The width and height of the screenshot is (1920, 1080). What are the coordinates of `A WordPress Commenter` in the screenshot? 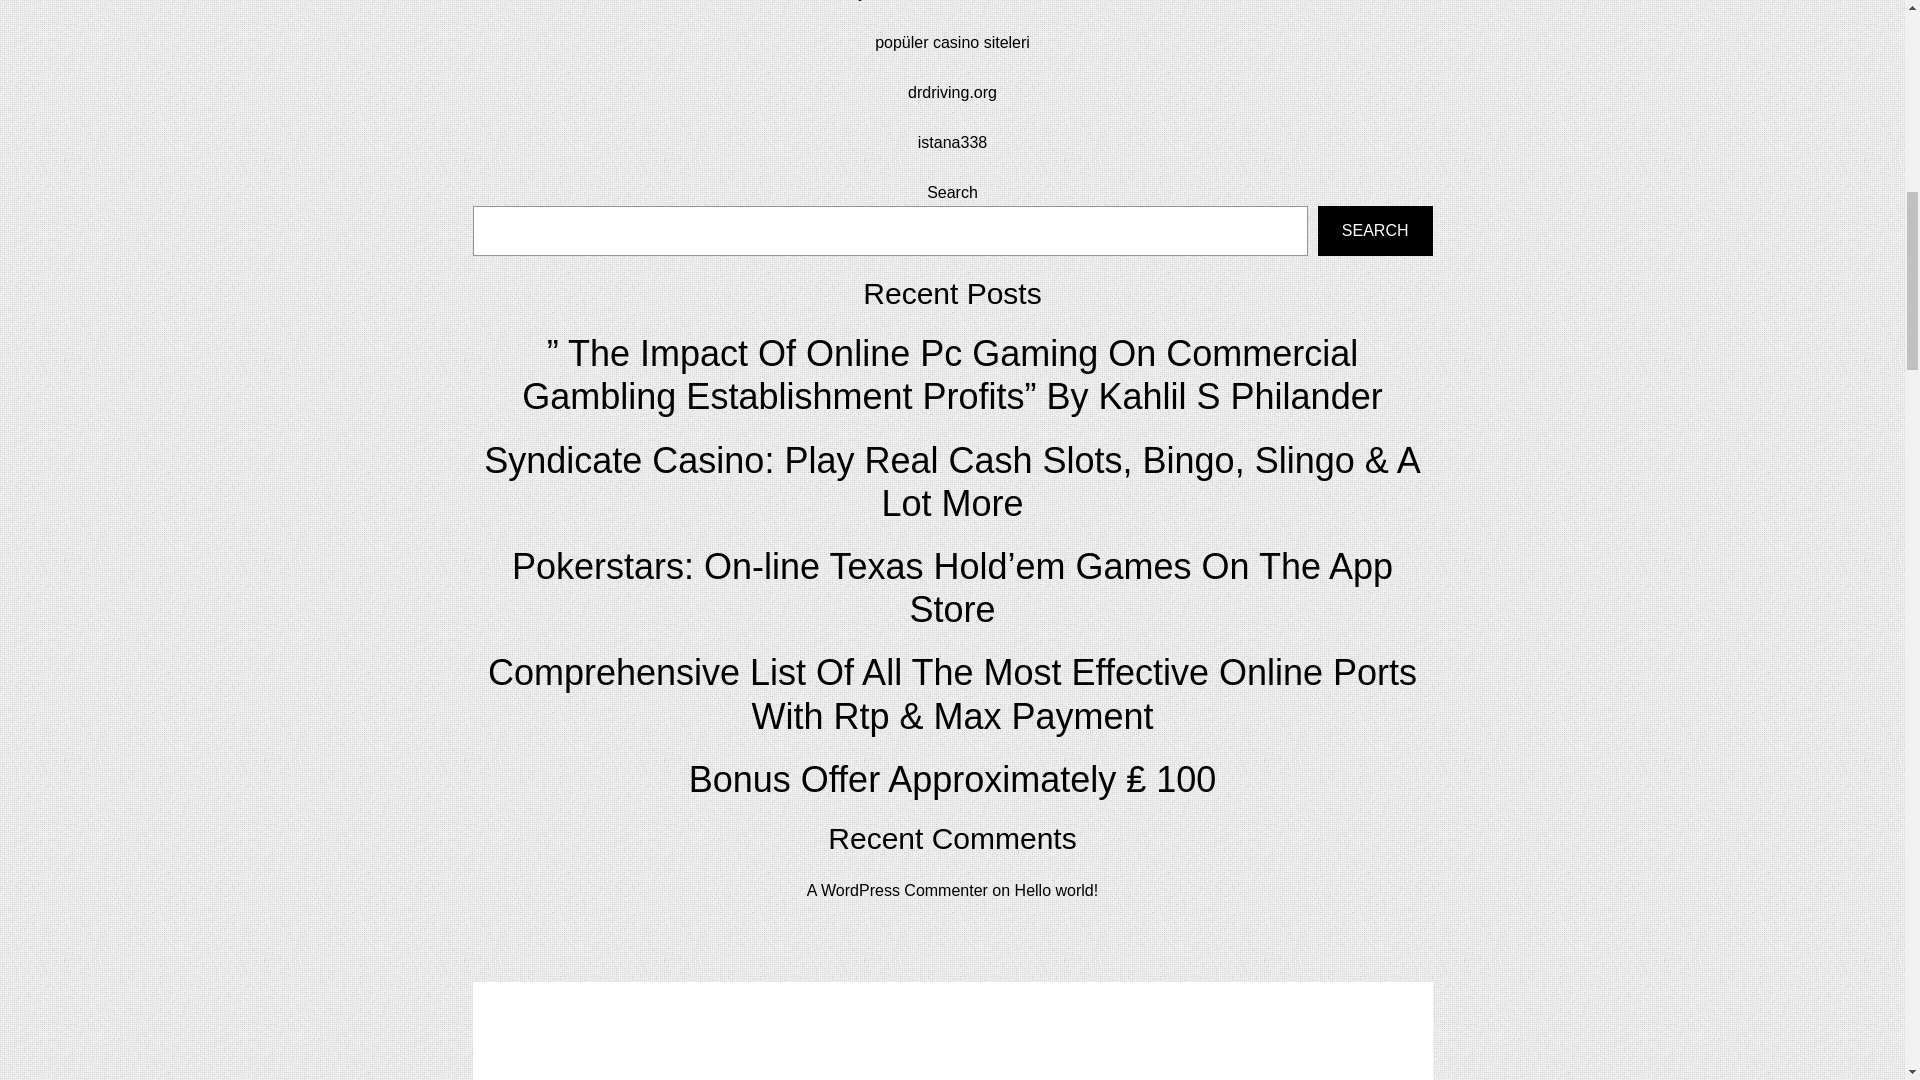 It's located at (897, 890).